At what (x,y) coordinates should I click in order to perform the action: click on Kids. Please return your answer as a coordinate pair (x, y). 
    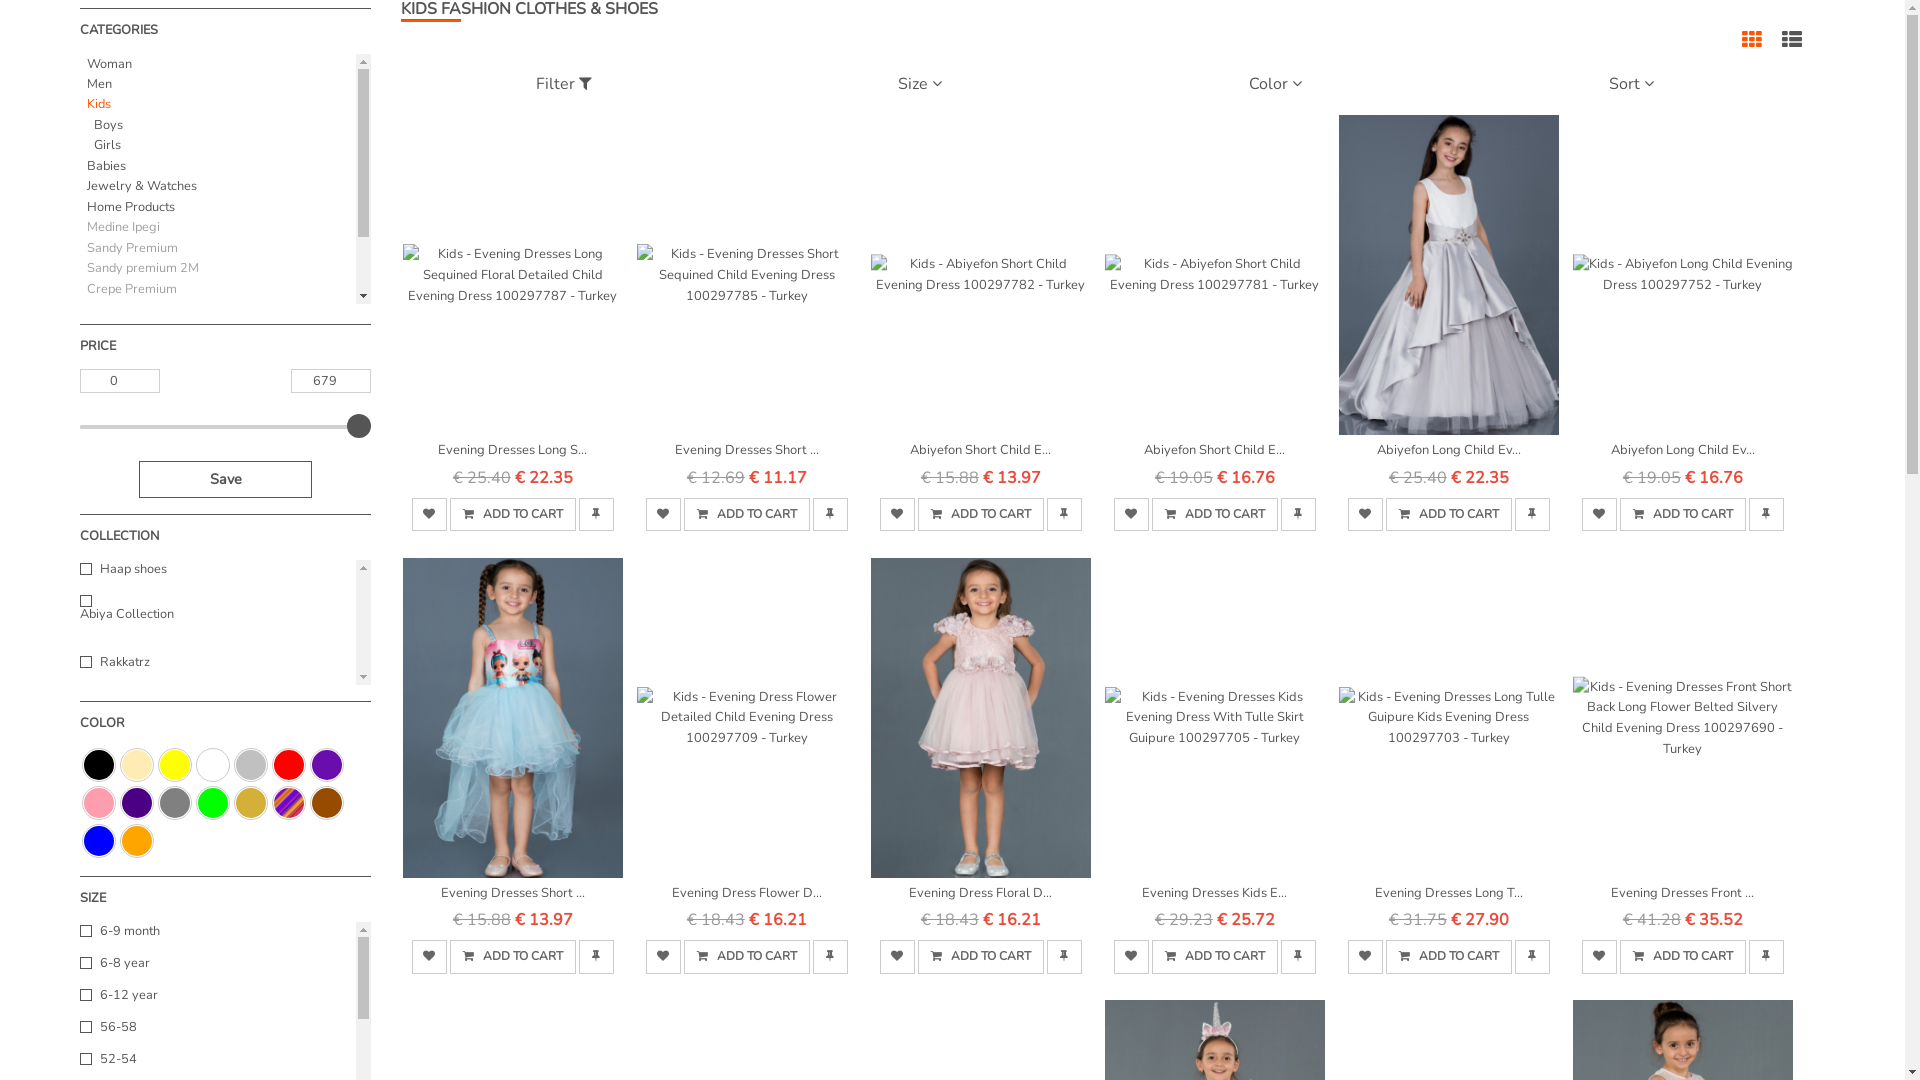
    Looking at the image, I should click on (220, 104).